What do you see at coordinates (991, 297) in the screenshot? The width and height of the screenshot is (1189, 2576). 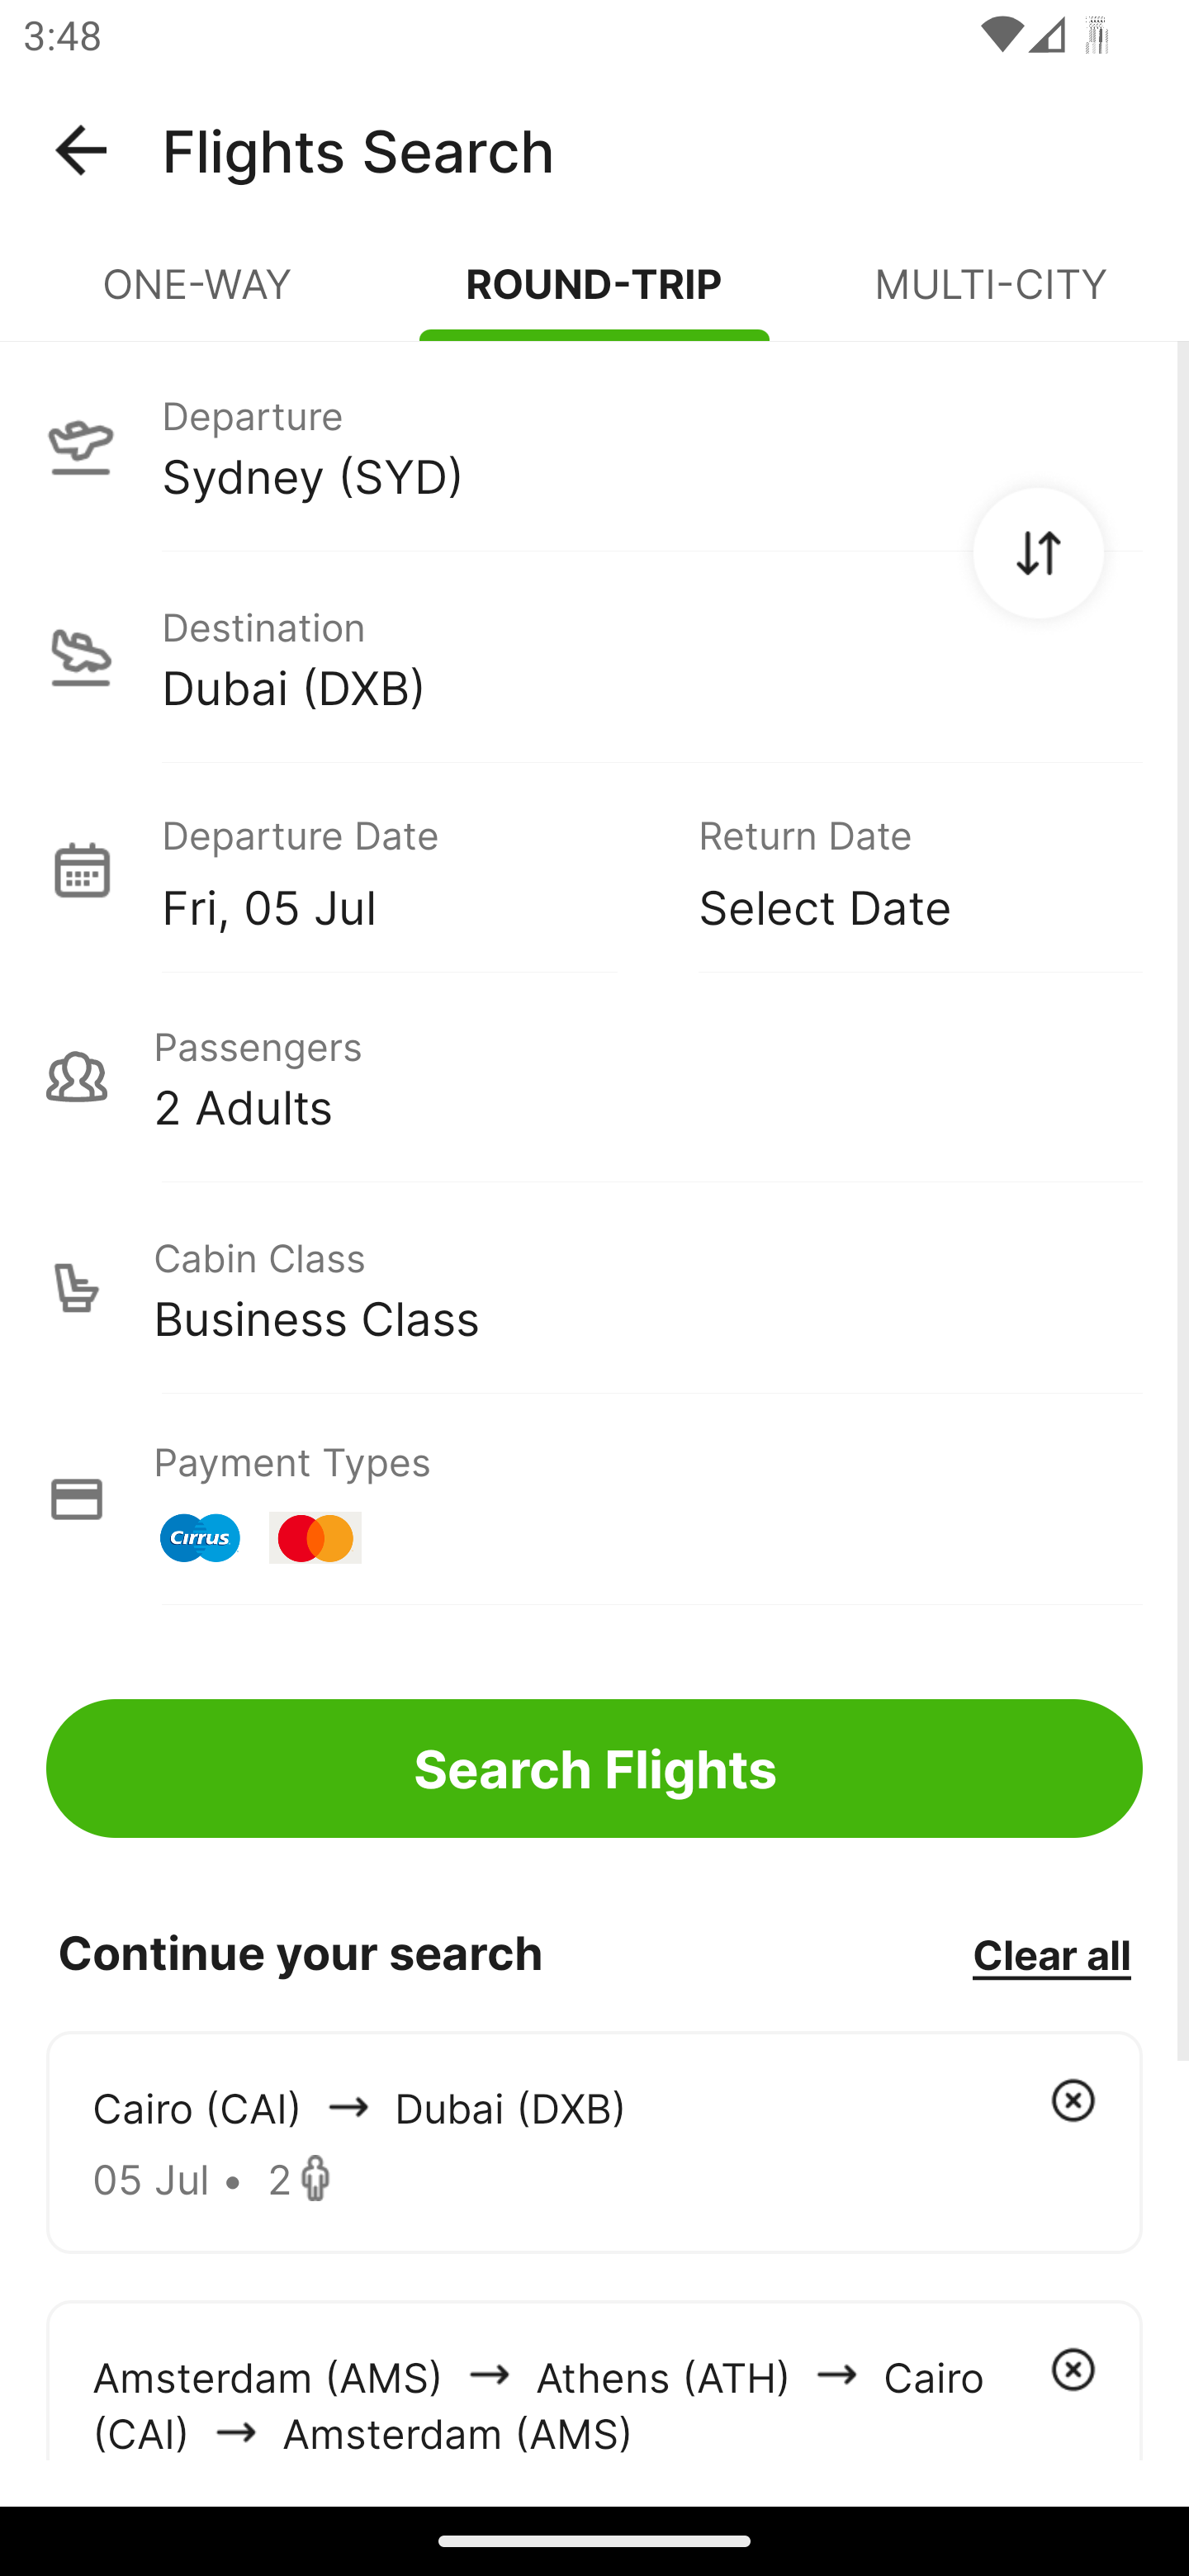 I see `MULTI-CITY` at bounding box center [991, 297].